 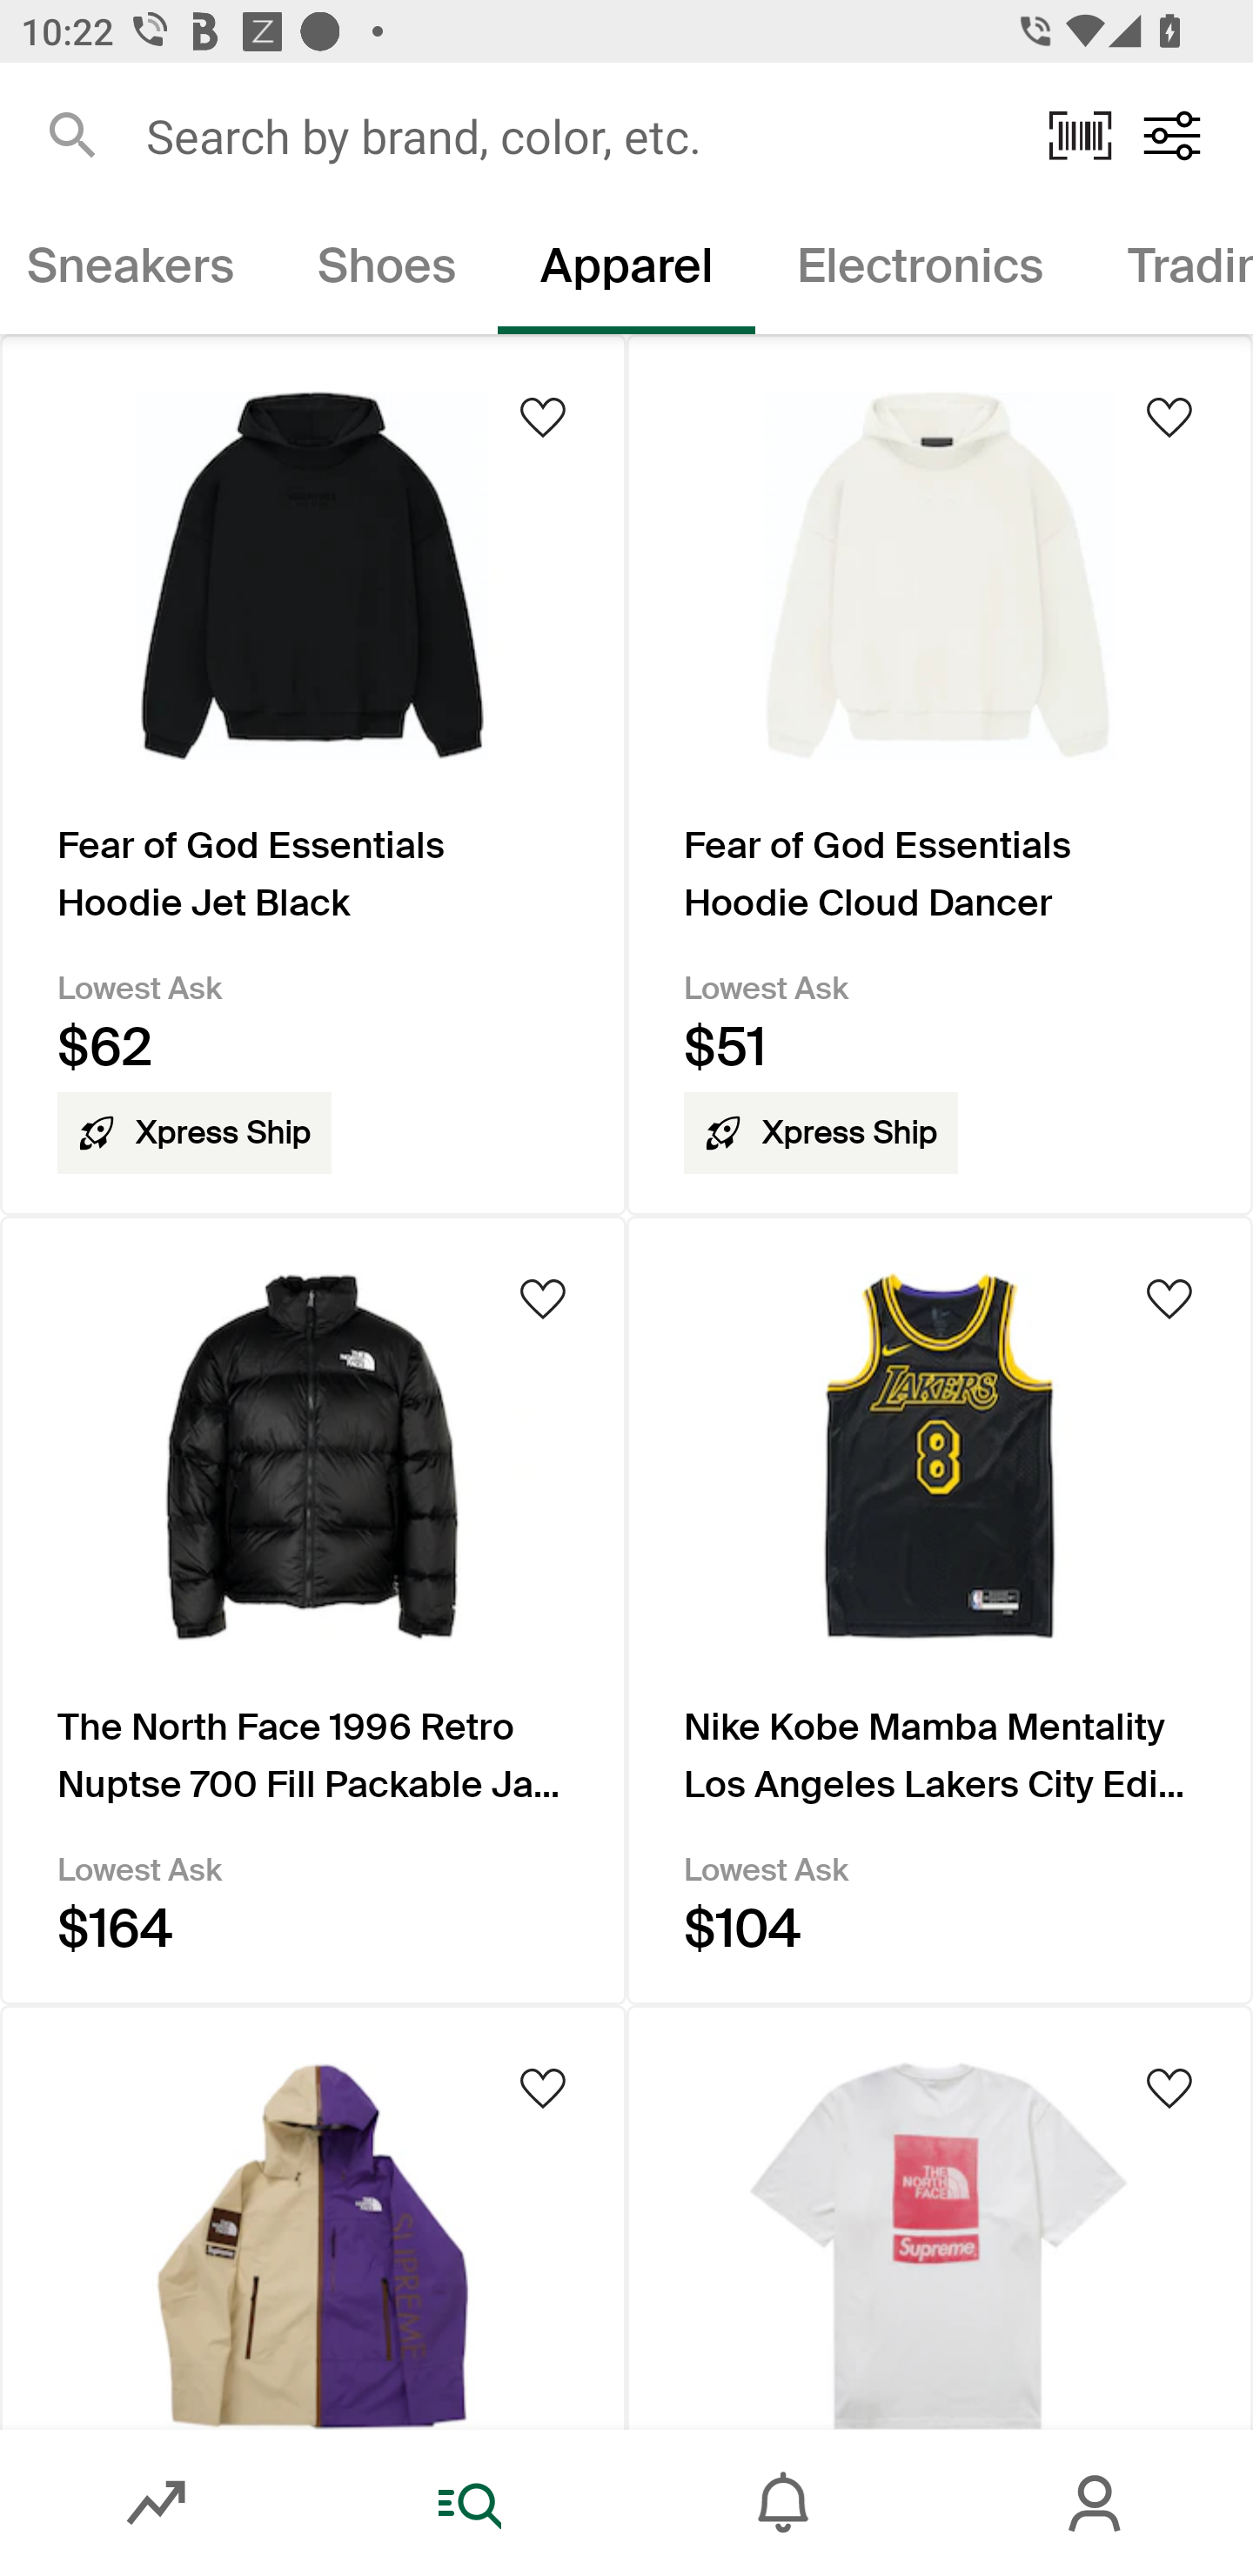 What do you see at coordinates (157, 2503) in the screenshot?
I see `Market` at bounding box center [157, 2503].